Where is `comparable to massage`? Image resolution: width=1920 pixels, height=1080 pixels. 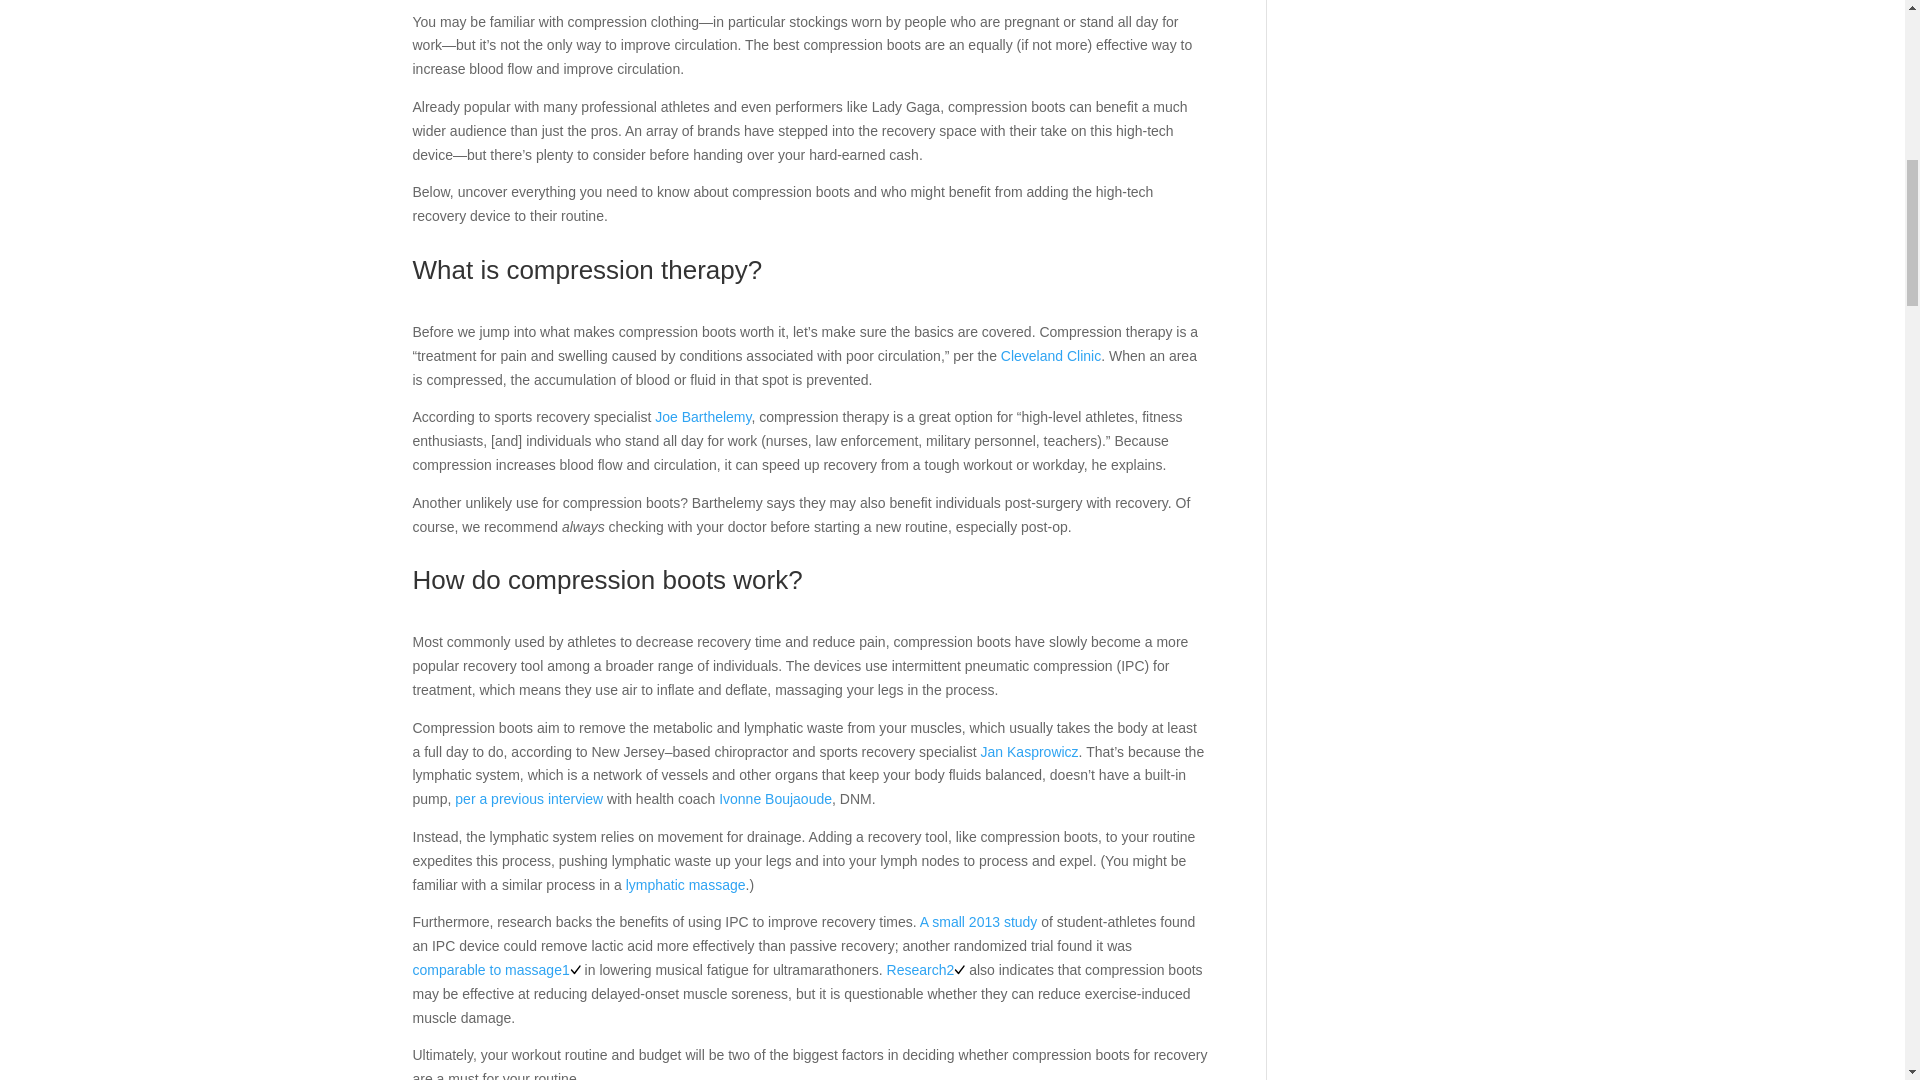
comparable to massage is located at coordinates (486, 970).